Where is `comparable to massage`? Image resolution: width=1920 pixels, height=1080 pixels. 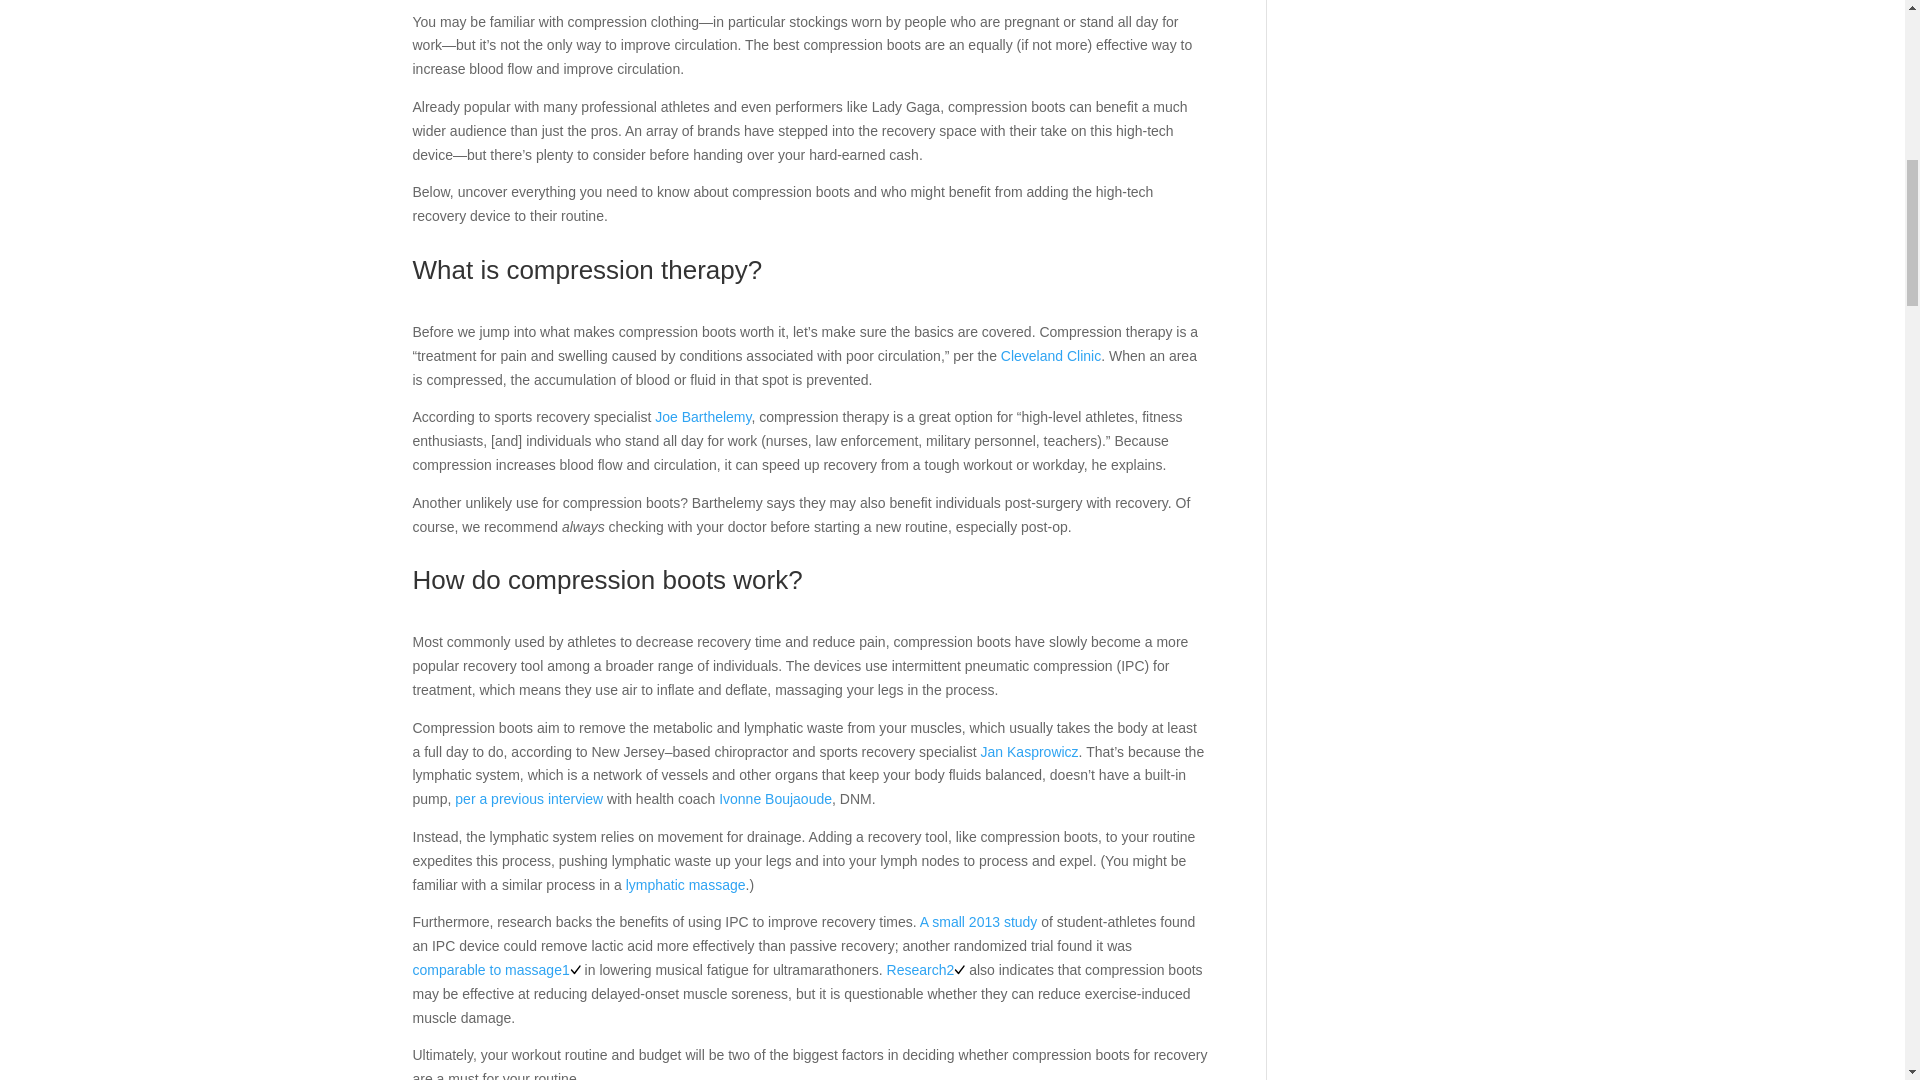
comparable to massage is located at coordinates (486, 970).